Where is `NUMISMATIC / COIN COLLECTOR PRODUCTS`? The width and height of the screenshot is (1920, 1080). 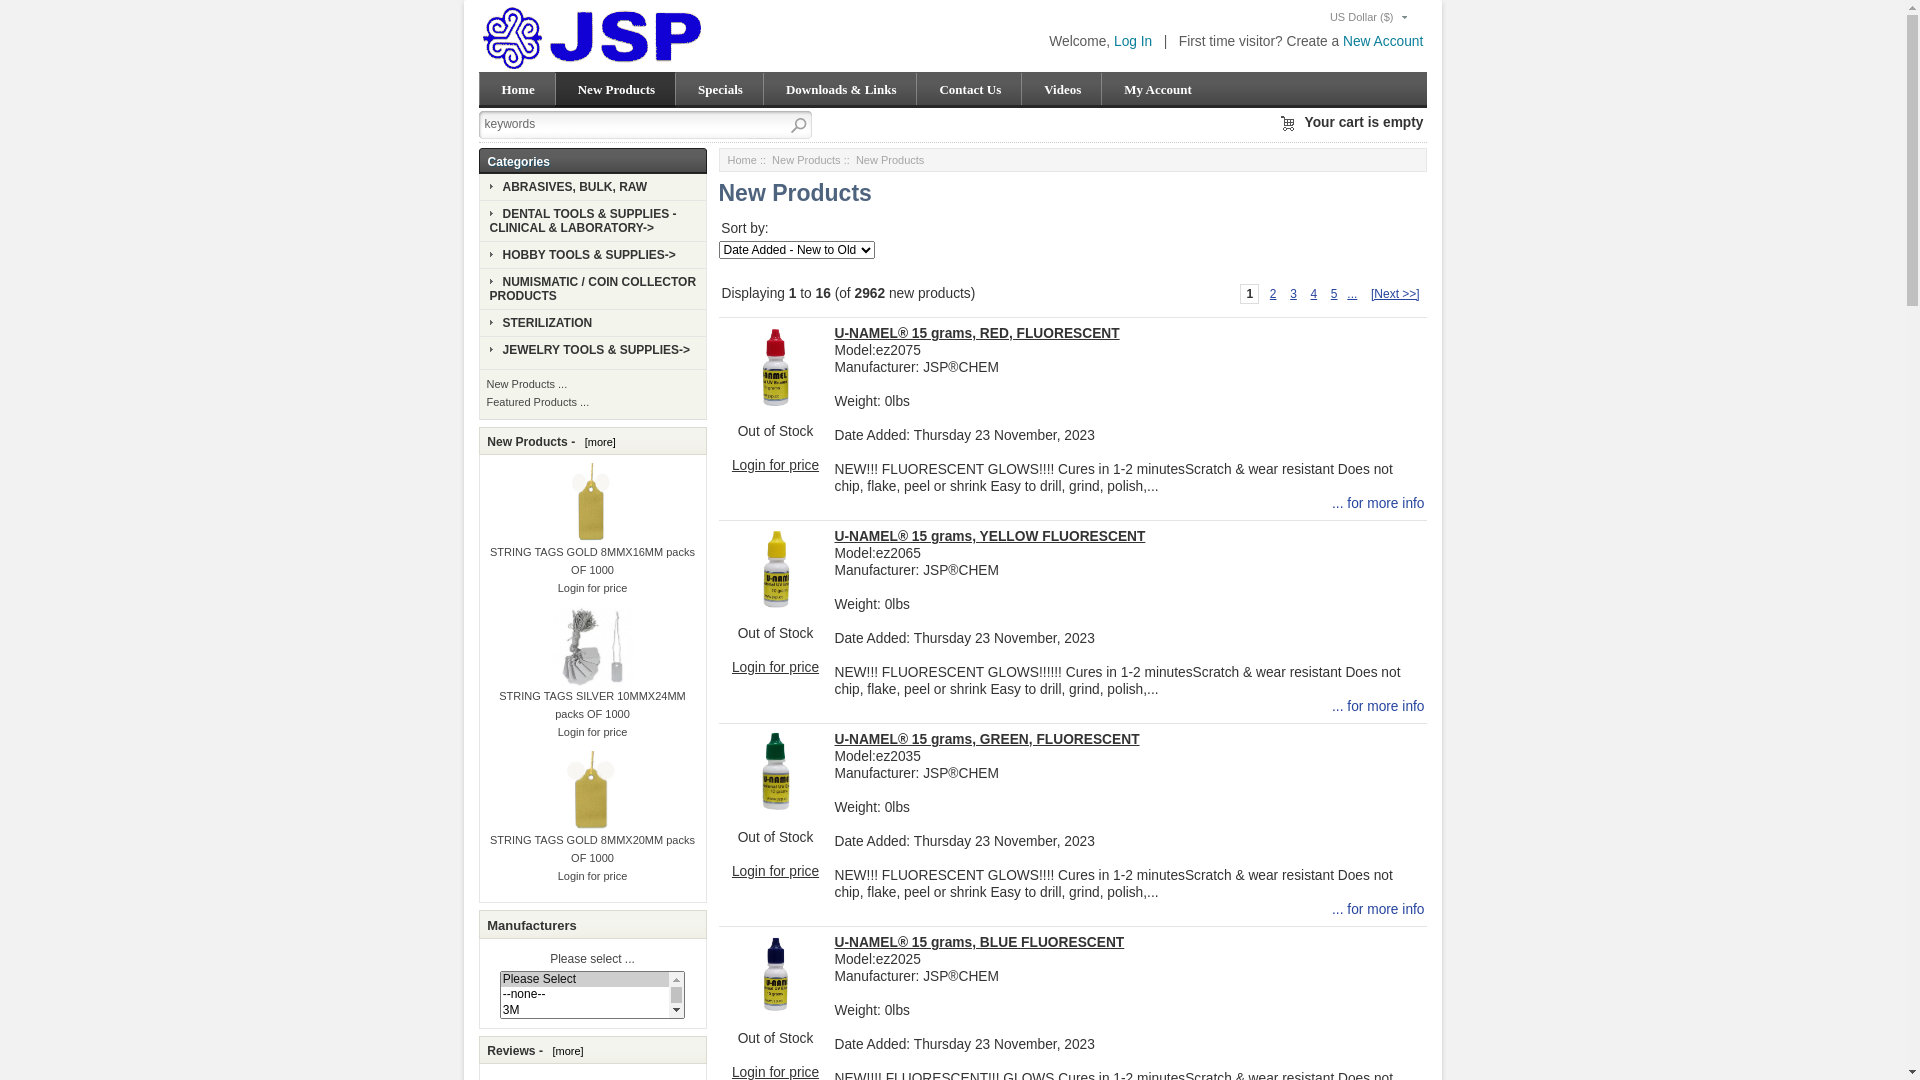 NUMISMATIC / COIN COLLECTOR PRODUCTS is located at coordinates (593, 289).